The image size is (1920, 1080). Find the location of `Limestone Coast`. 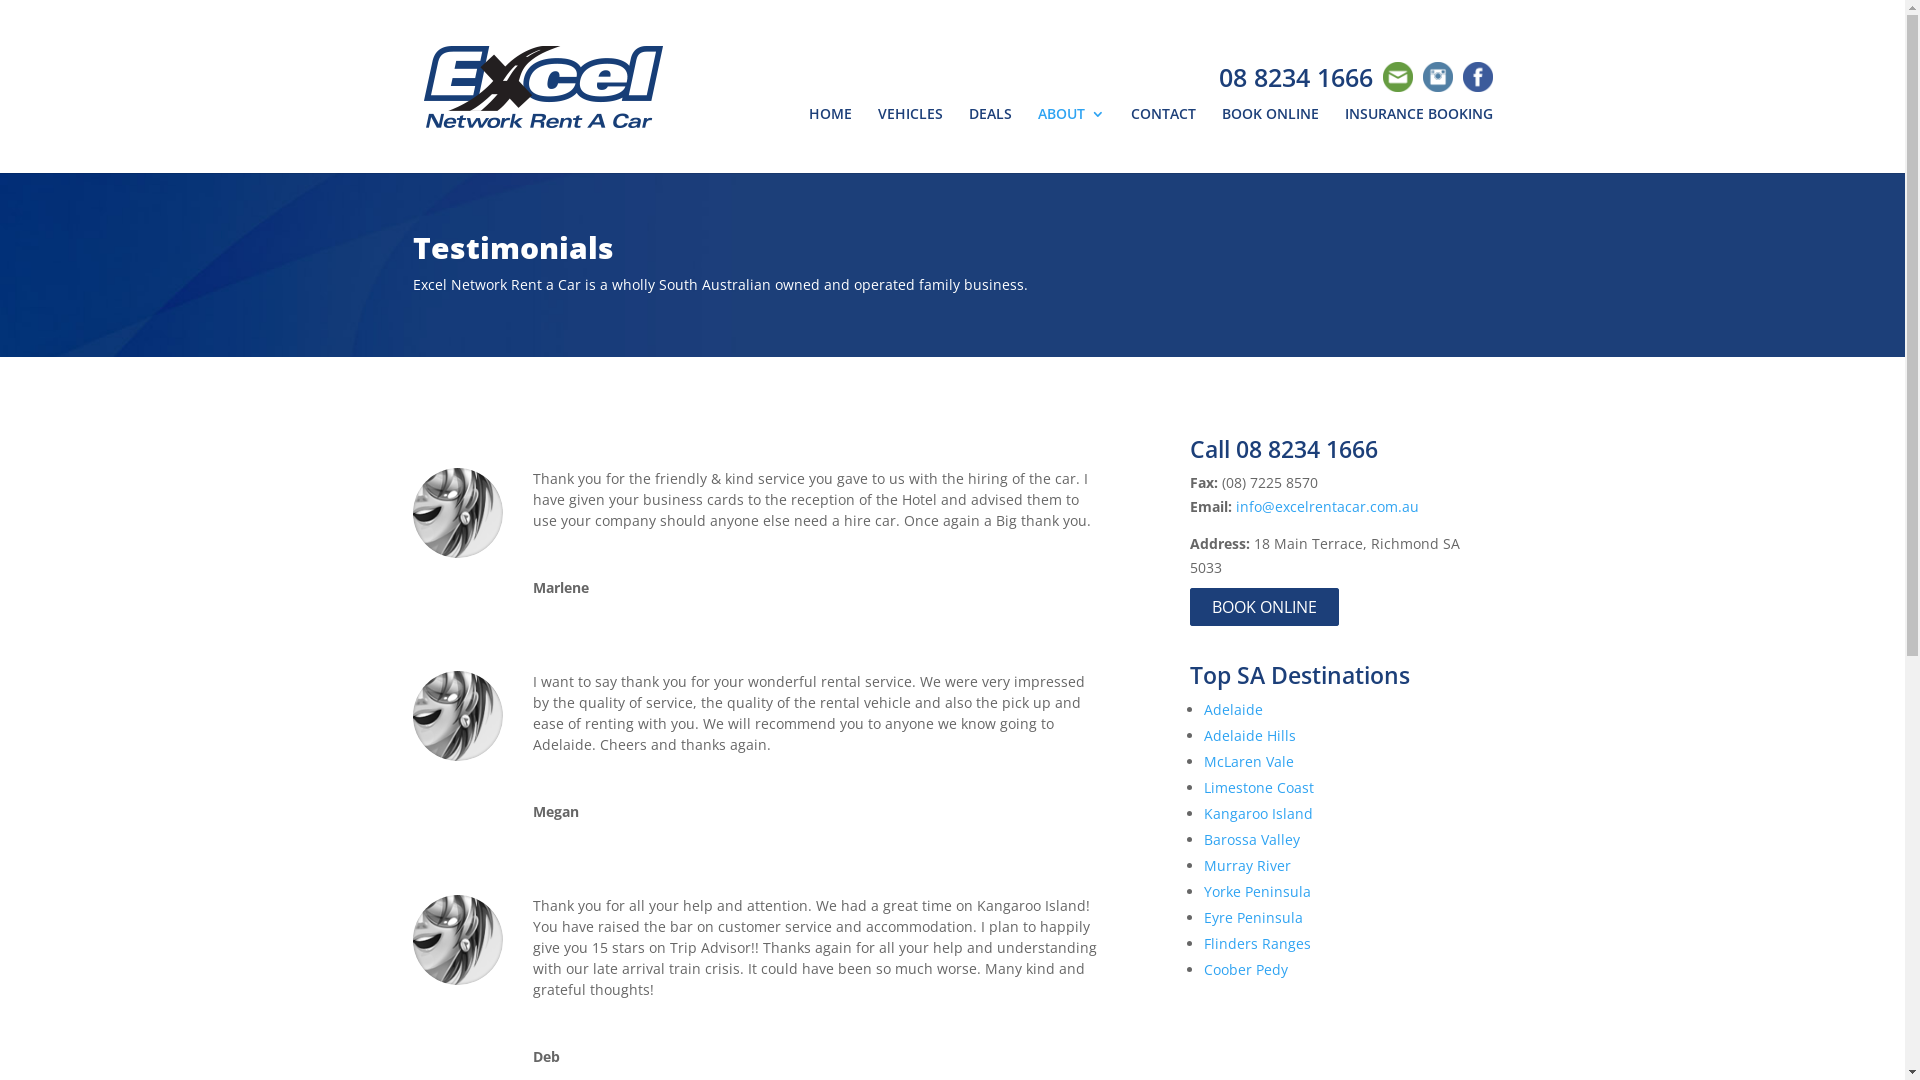

Limestone Coast is located at coordinates (1259, 788).